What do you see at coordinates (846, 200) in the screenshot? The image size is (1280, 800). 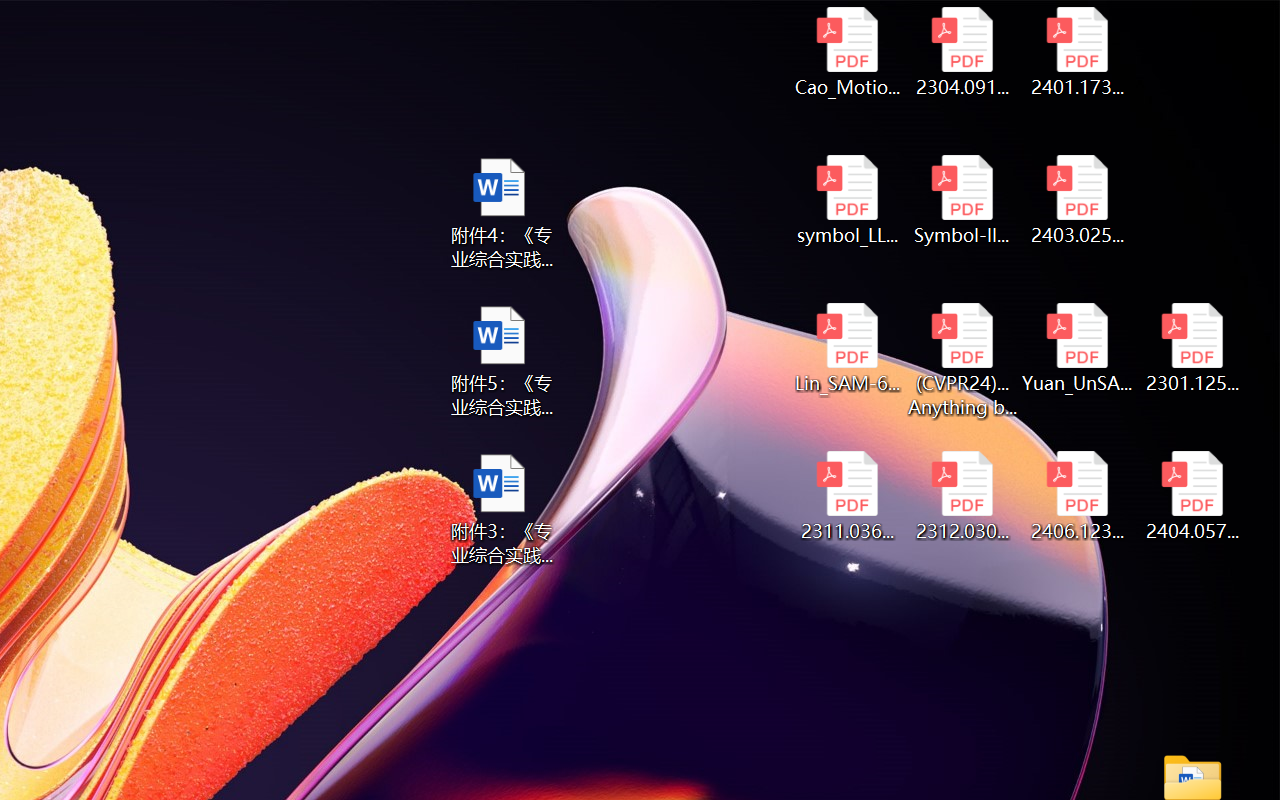 I see `symbol_LLM.pdf` at bounding box center [846, 200].